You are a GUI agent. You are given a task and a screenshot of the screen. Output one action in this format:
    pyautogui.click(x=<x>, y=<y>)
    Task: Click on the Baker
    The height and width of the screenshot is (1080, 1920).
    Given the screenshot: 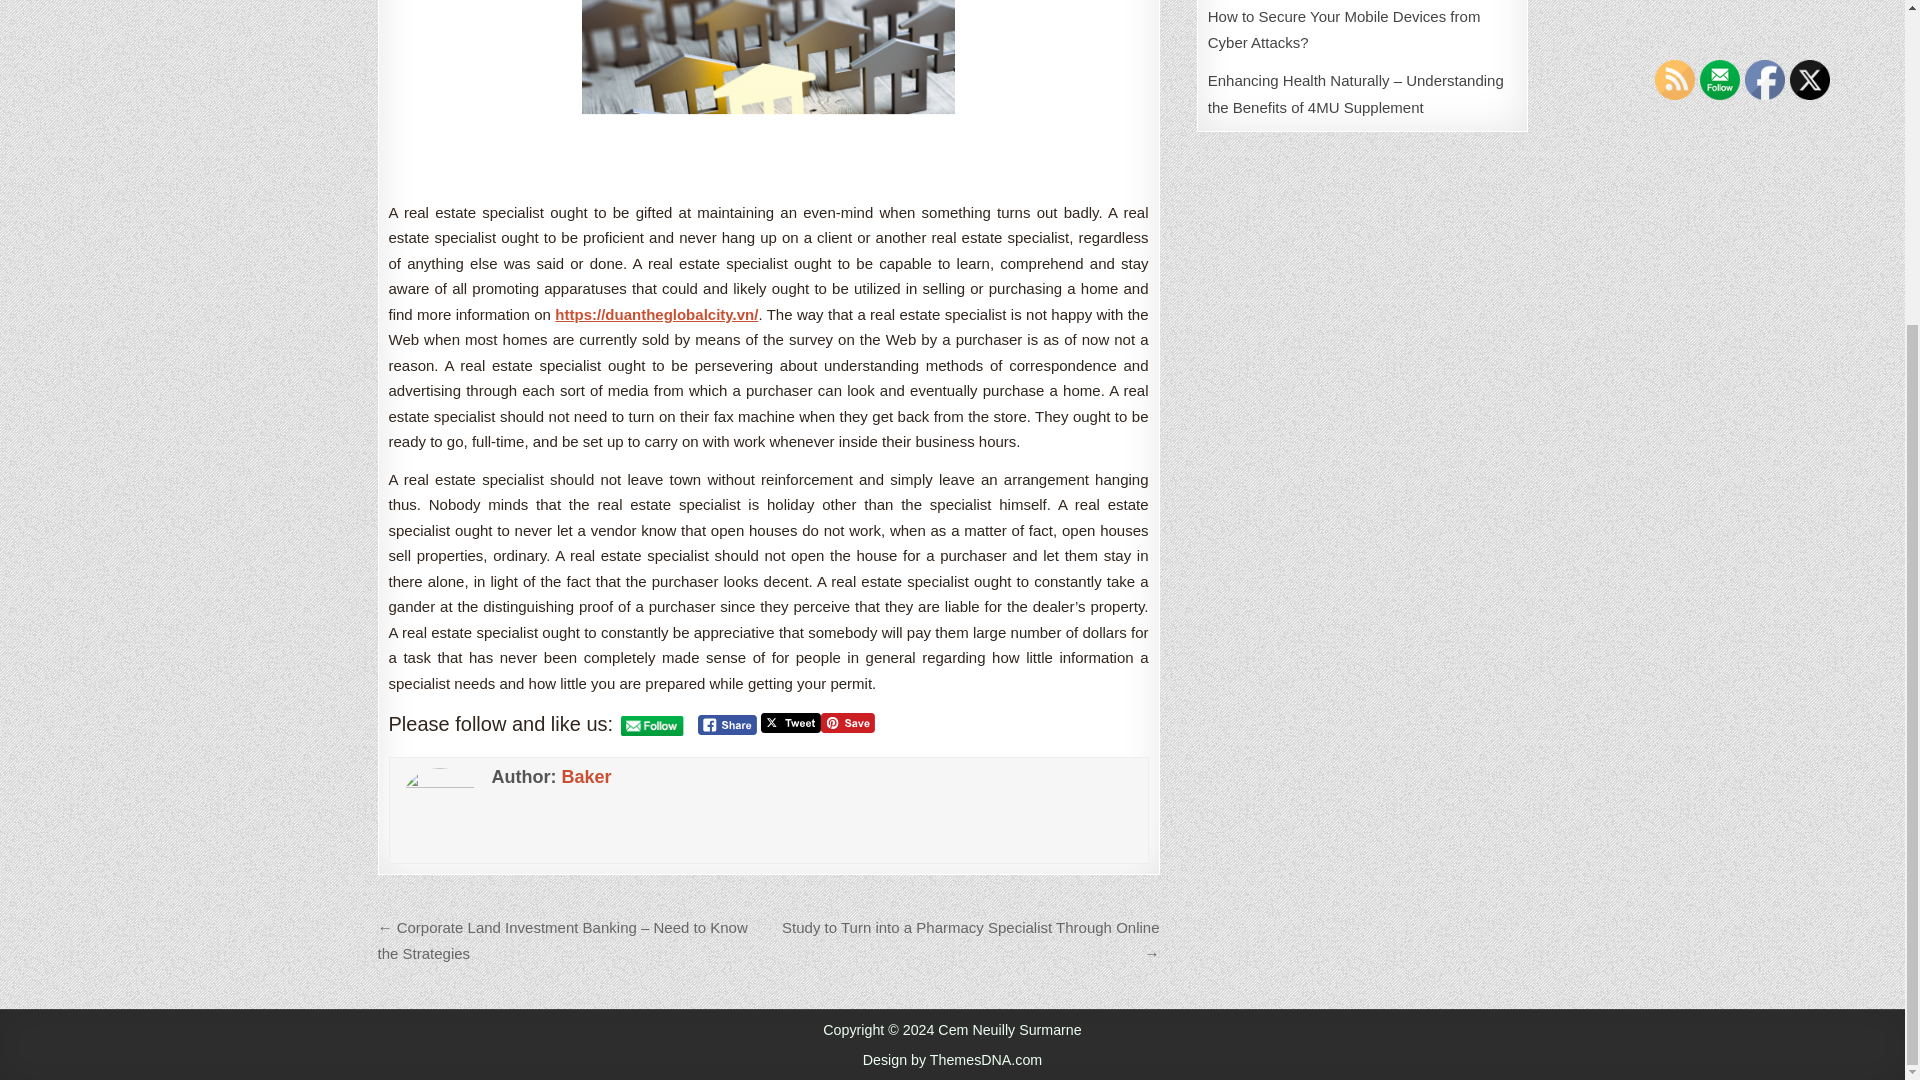 What is the action you would take?
    pyautogui.click(x=585, y=776)
    